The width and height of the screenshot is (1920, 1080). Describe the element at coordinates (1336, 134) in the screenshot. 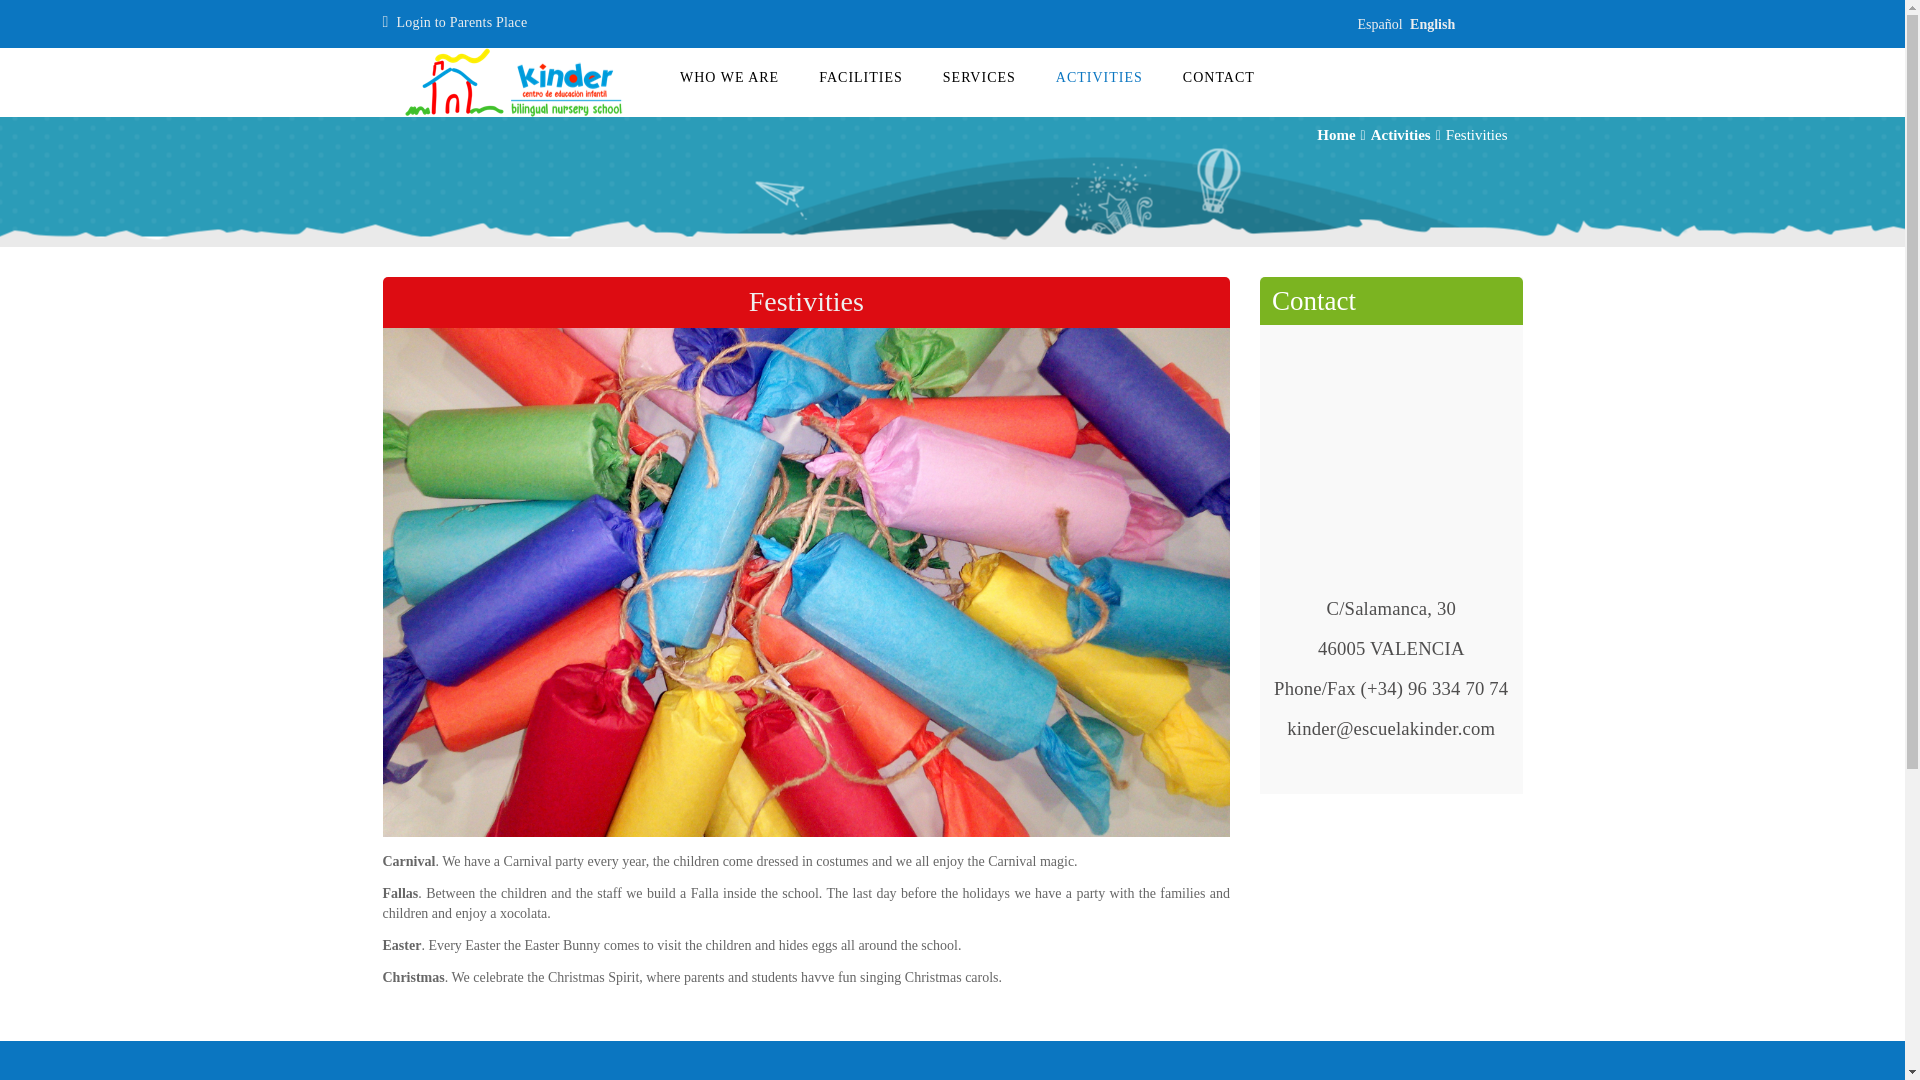

I see `Home` at that location.